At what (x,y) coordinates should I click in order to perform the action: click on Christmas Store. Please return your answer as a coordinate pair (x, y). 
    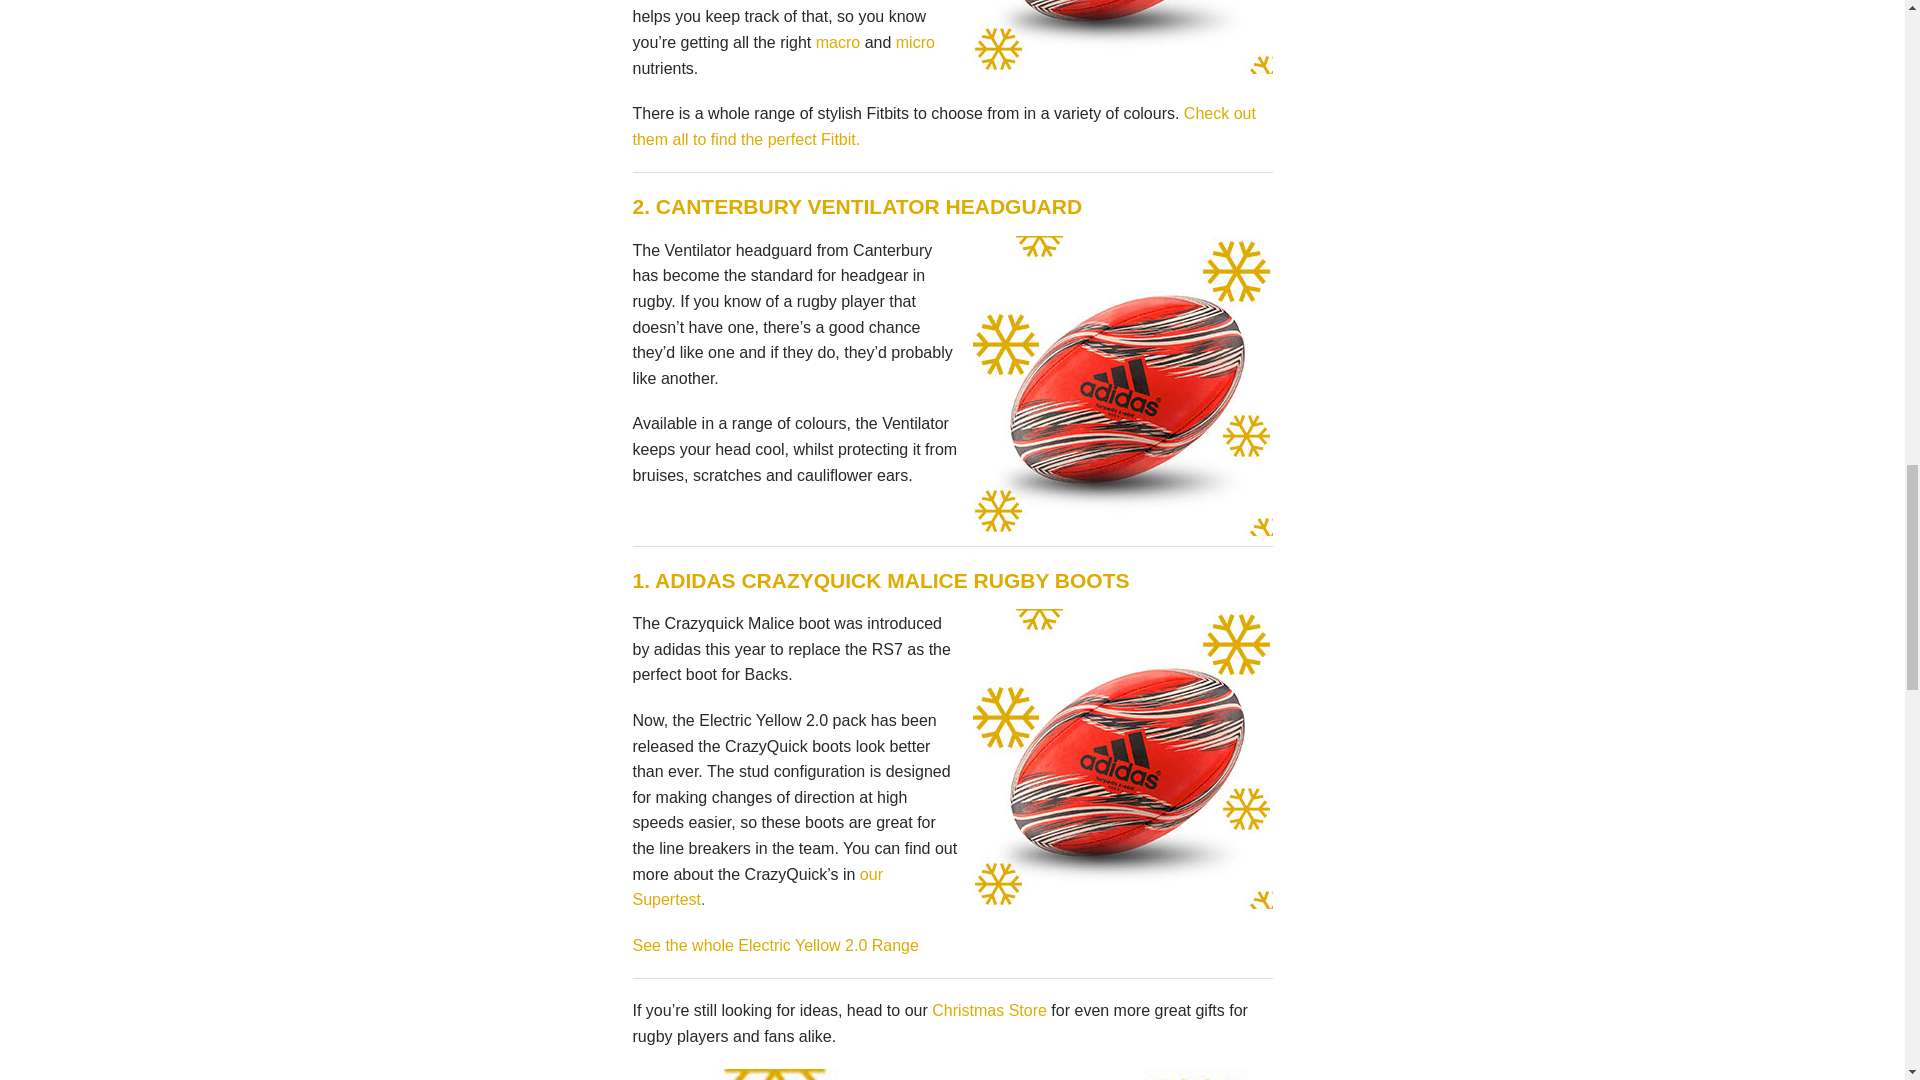
    Looking at the image, I should click on (990, 1010).